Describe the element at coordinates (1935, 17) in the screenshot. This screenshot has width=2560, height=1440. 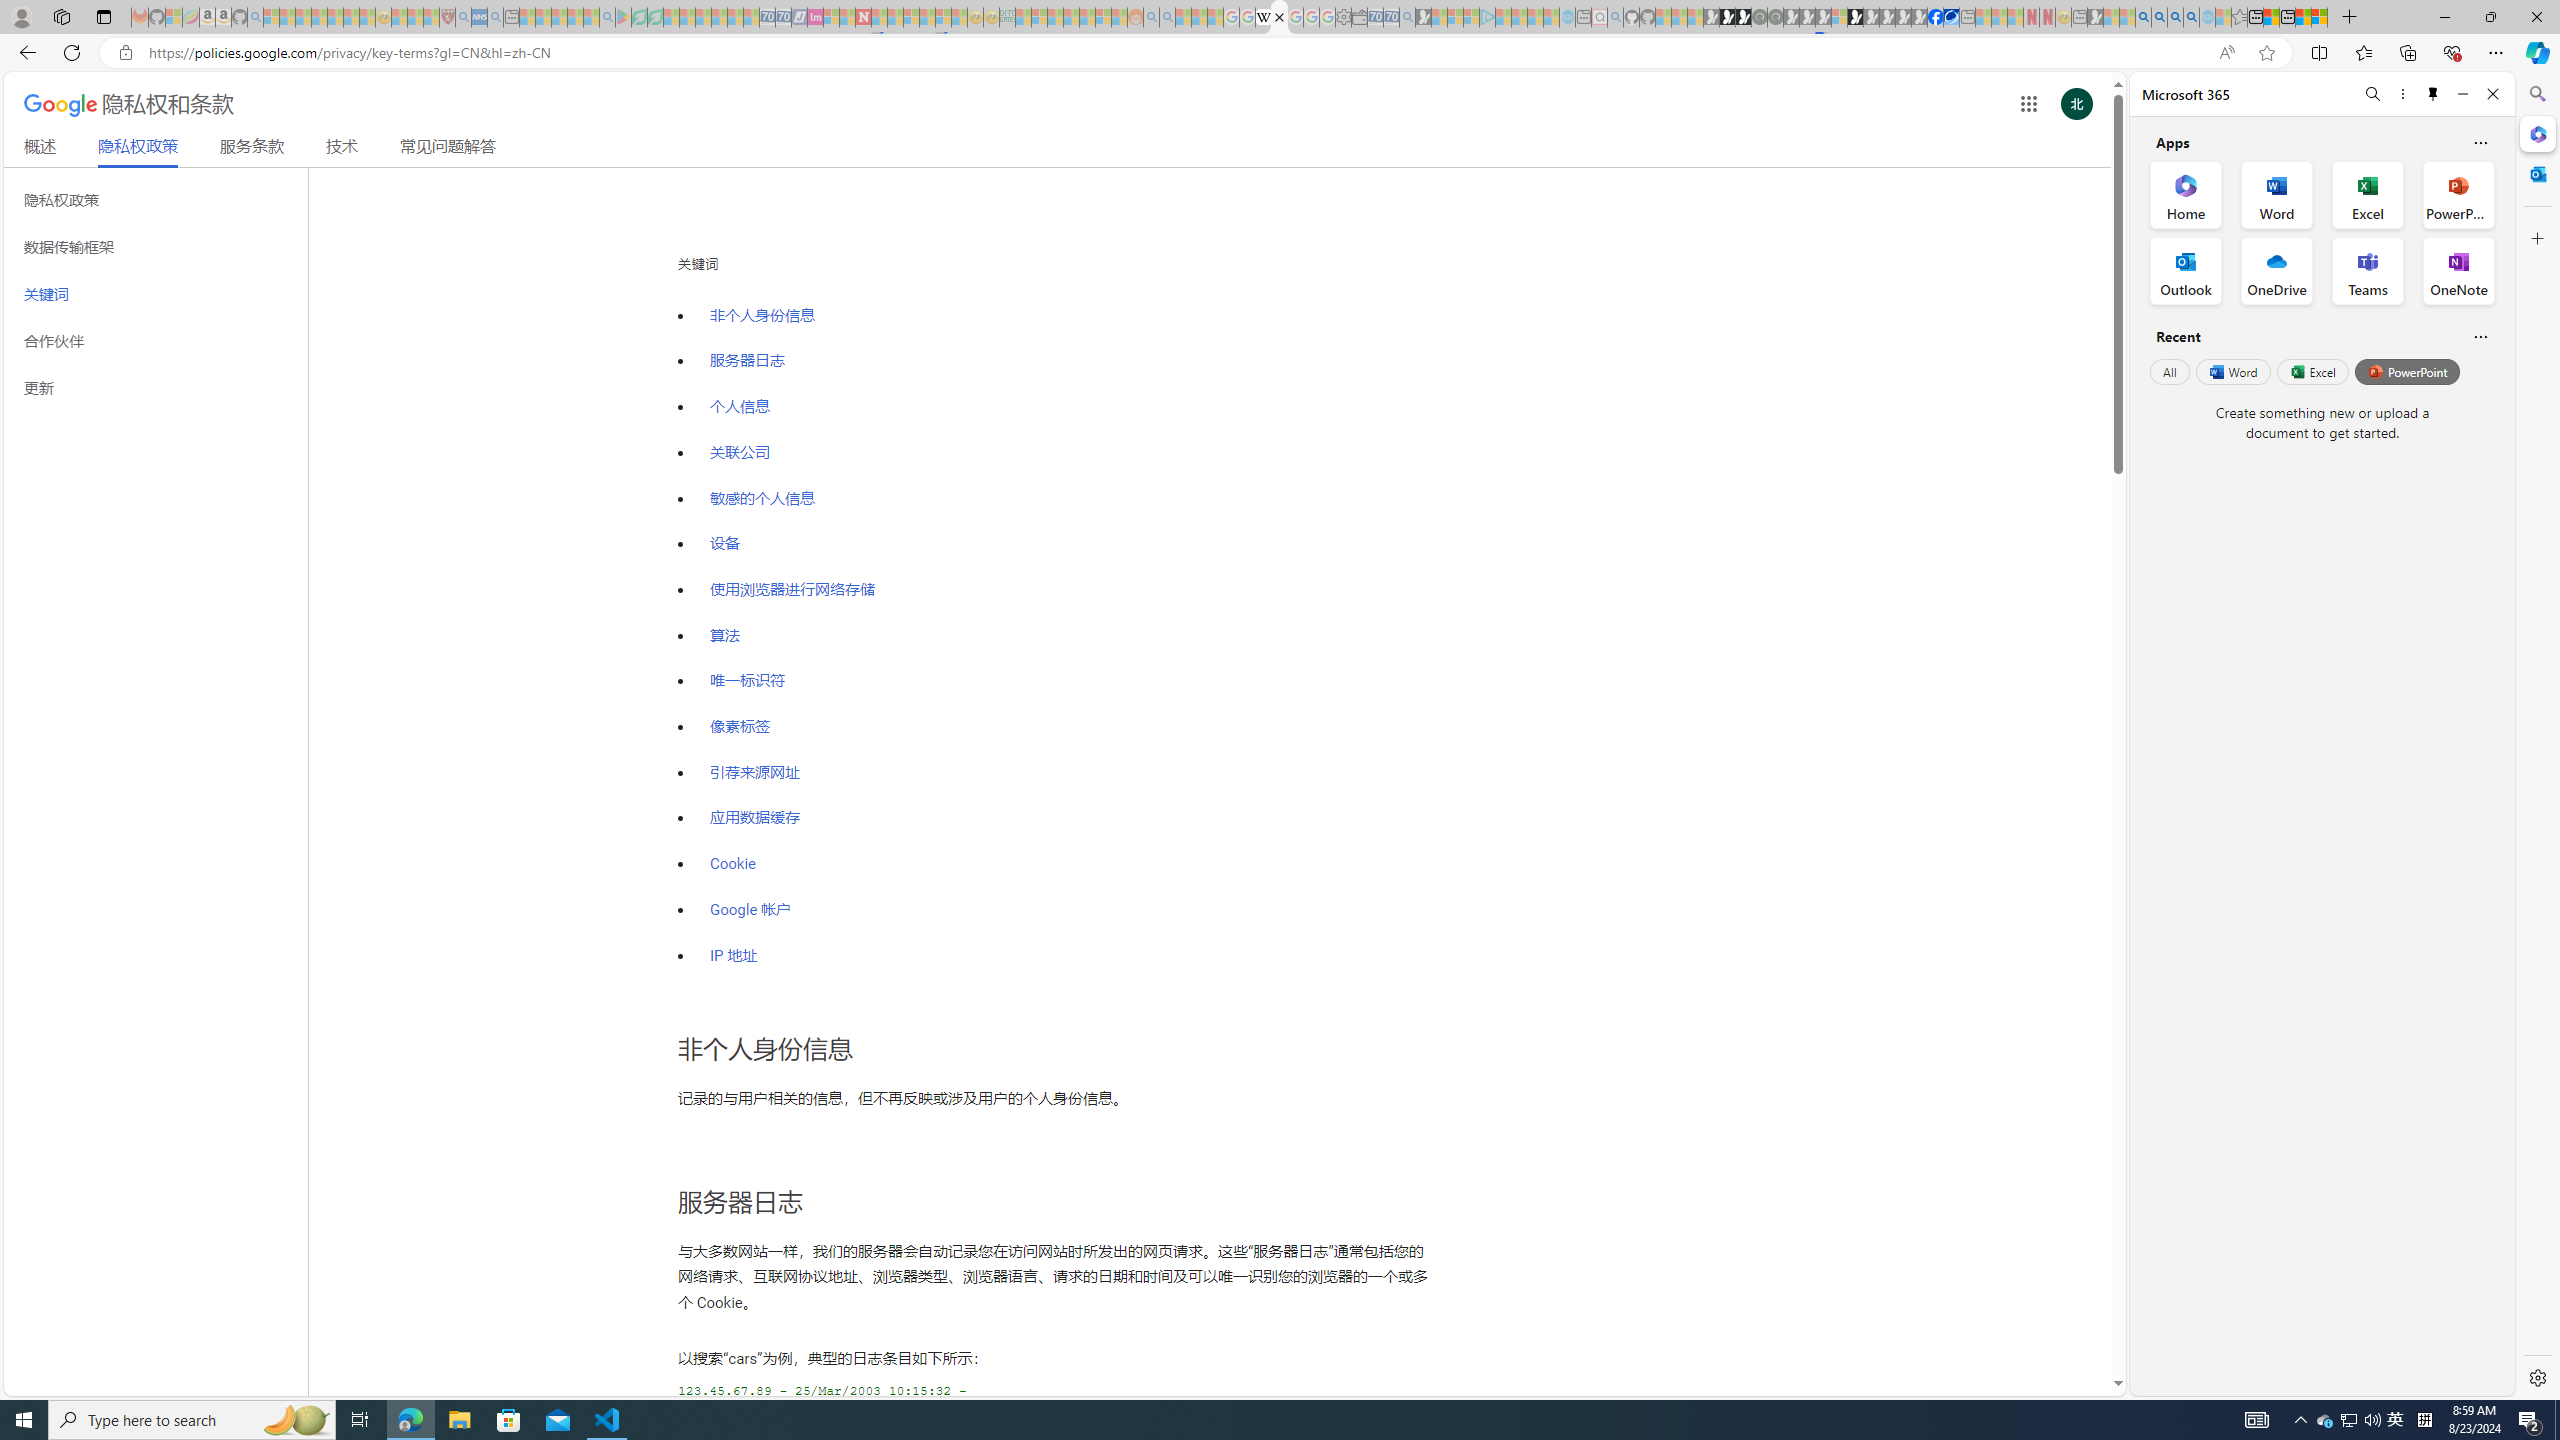
I see `Nordace | Facebook` at that location.